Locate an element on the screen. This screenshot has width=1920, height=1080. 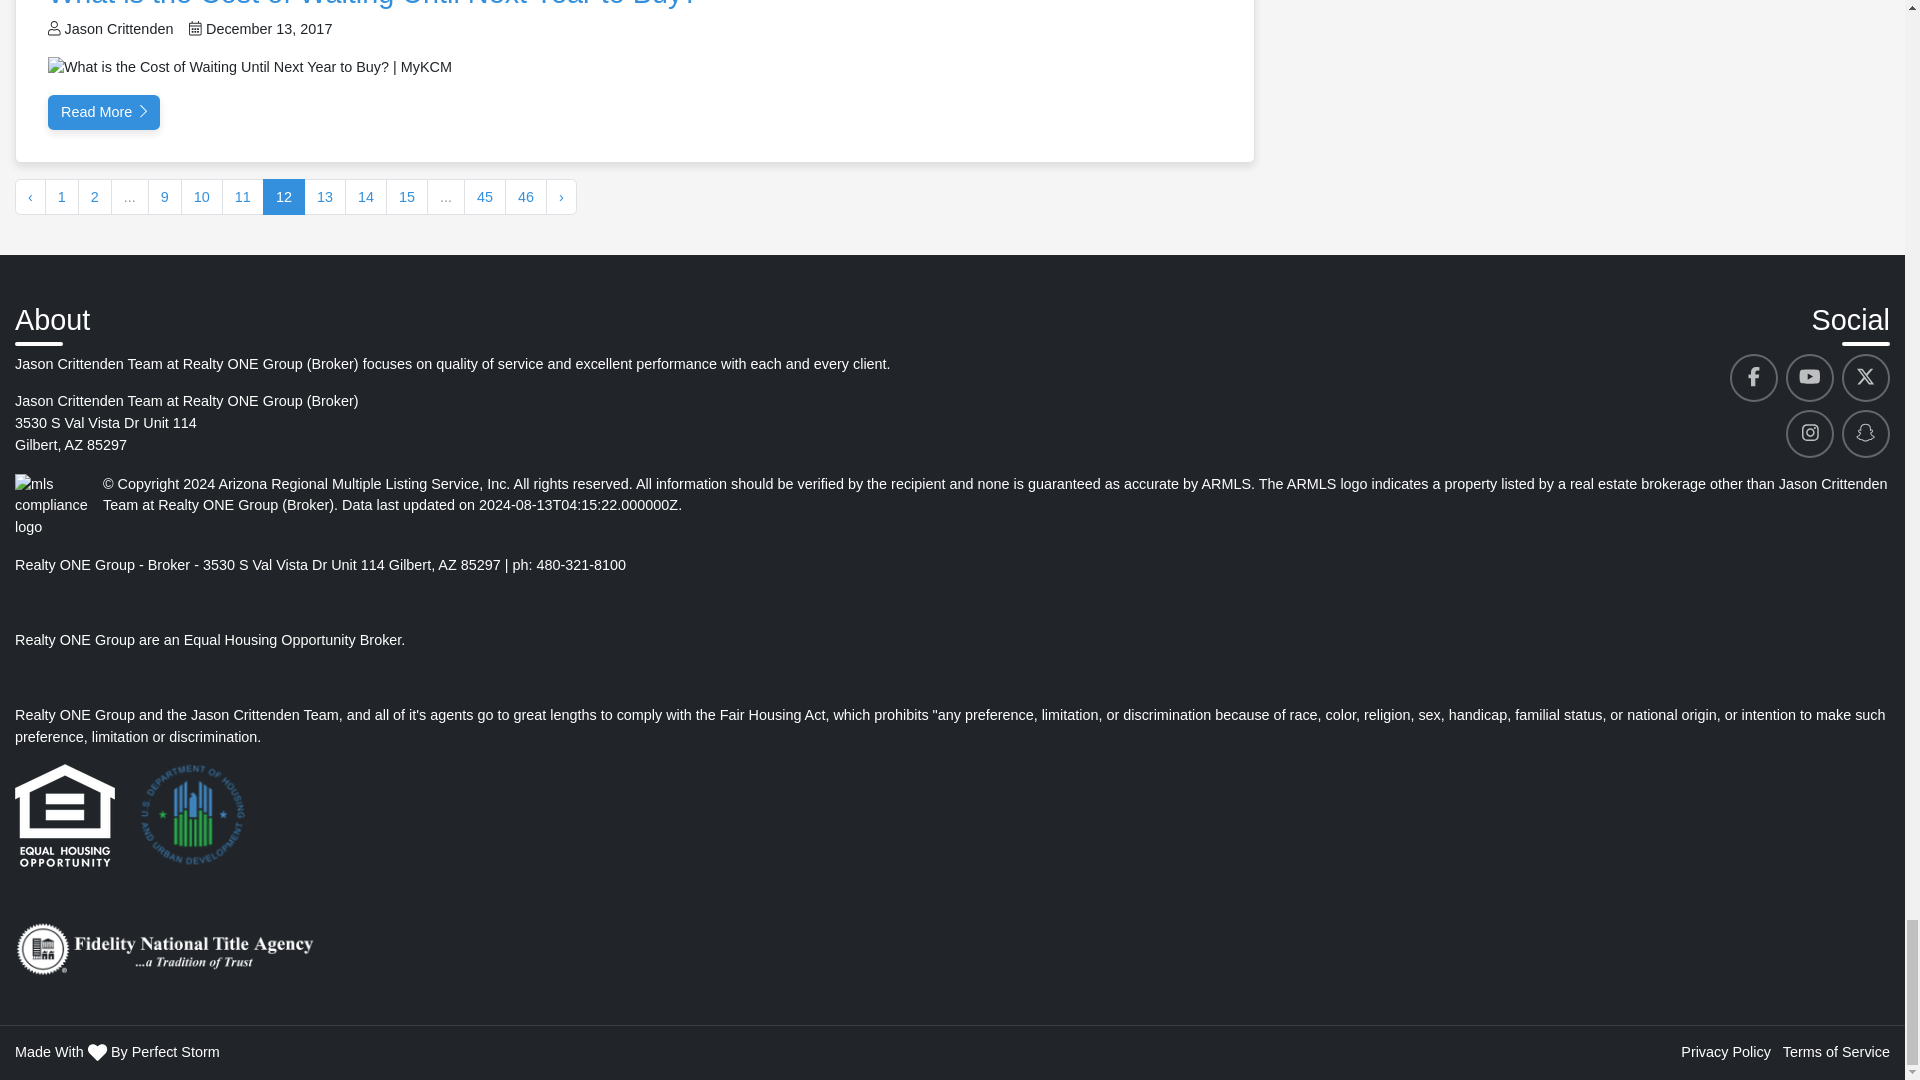
1 is located at coordinates (61, 196).